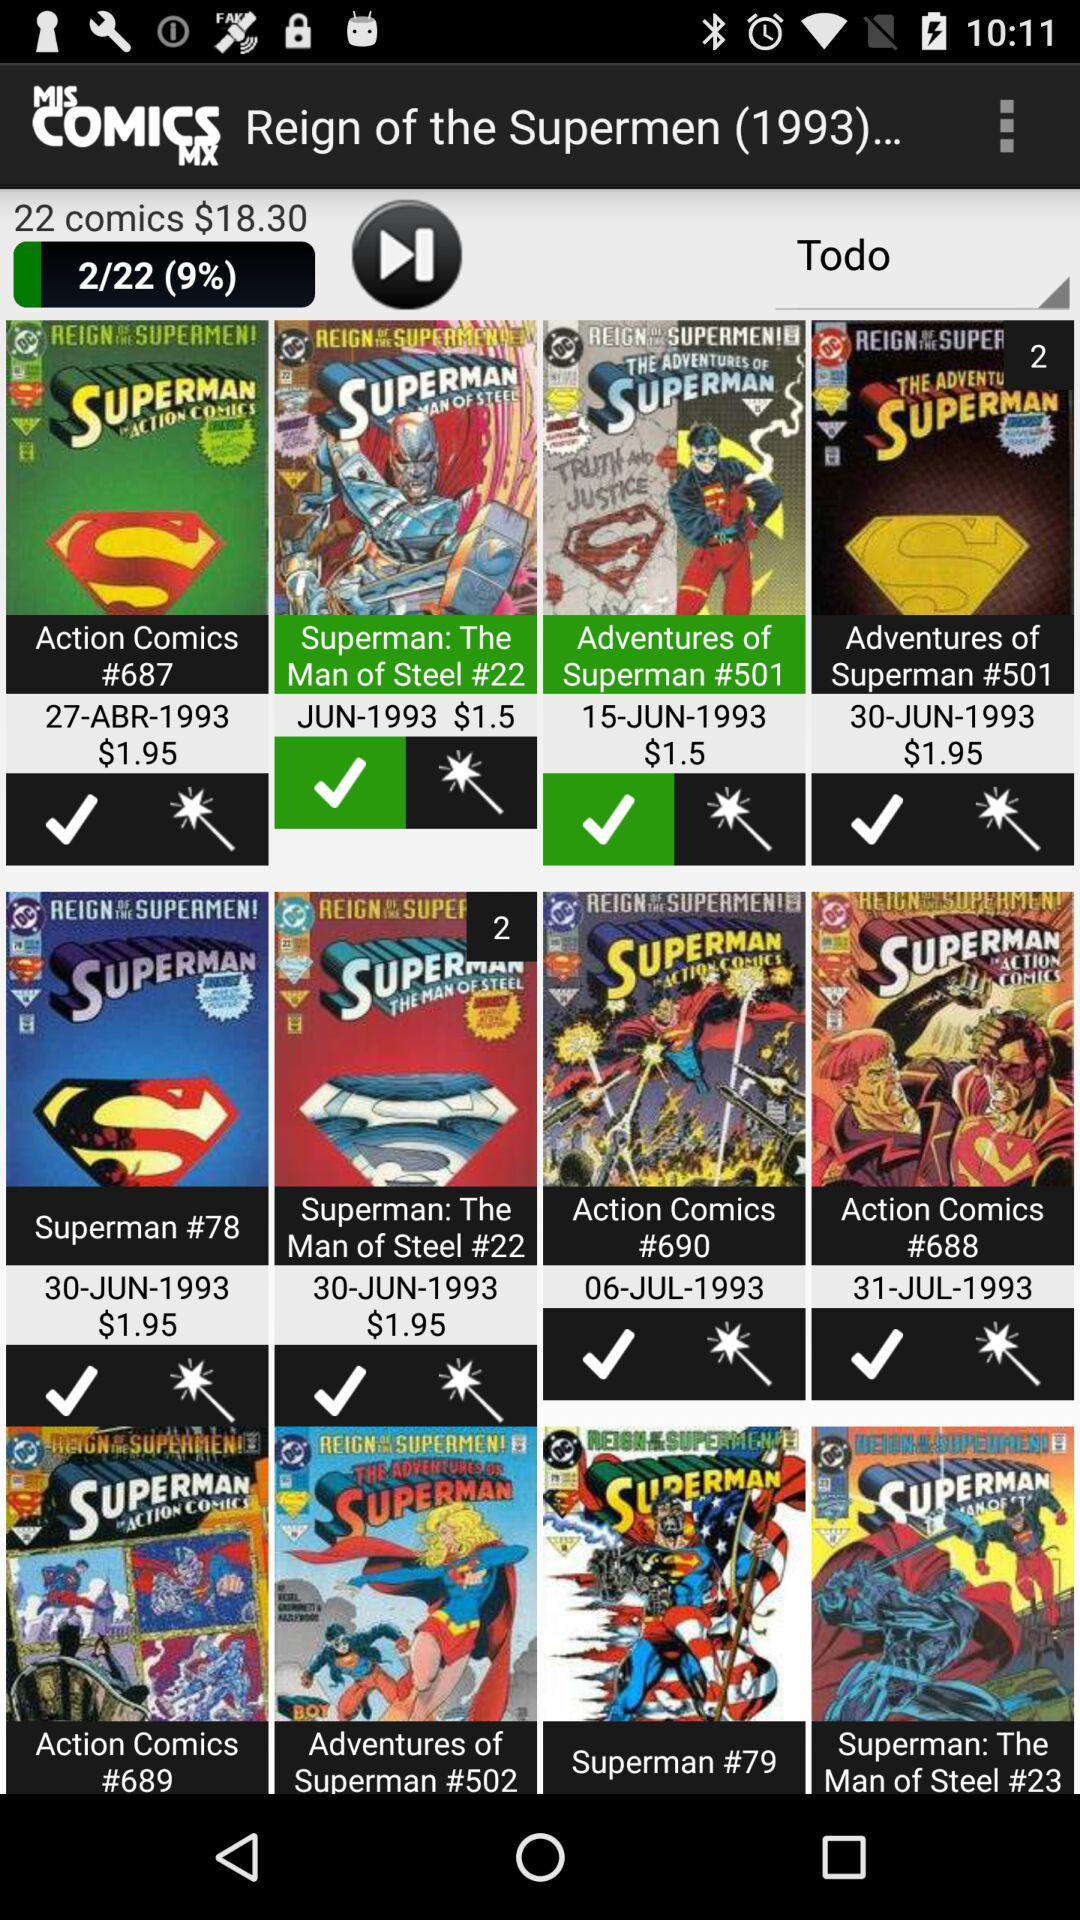 The height and width of the screenshot is (1920, 1080). What do you see at coordinates (340, 782) in the screenshot?
I see `go to select option` at bounding box center [340, 782].